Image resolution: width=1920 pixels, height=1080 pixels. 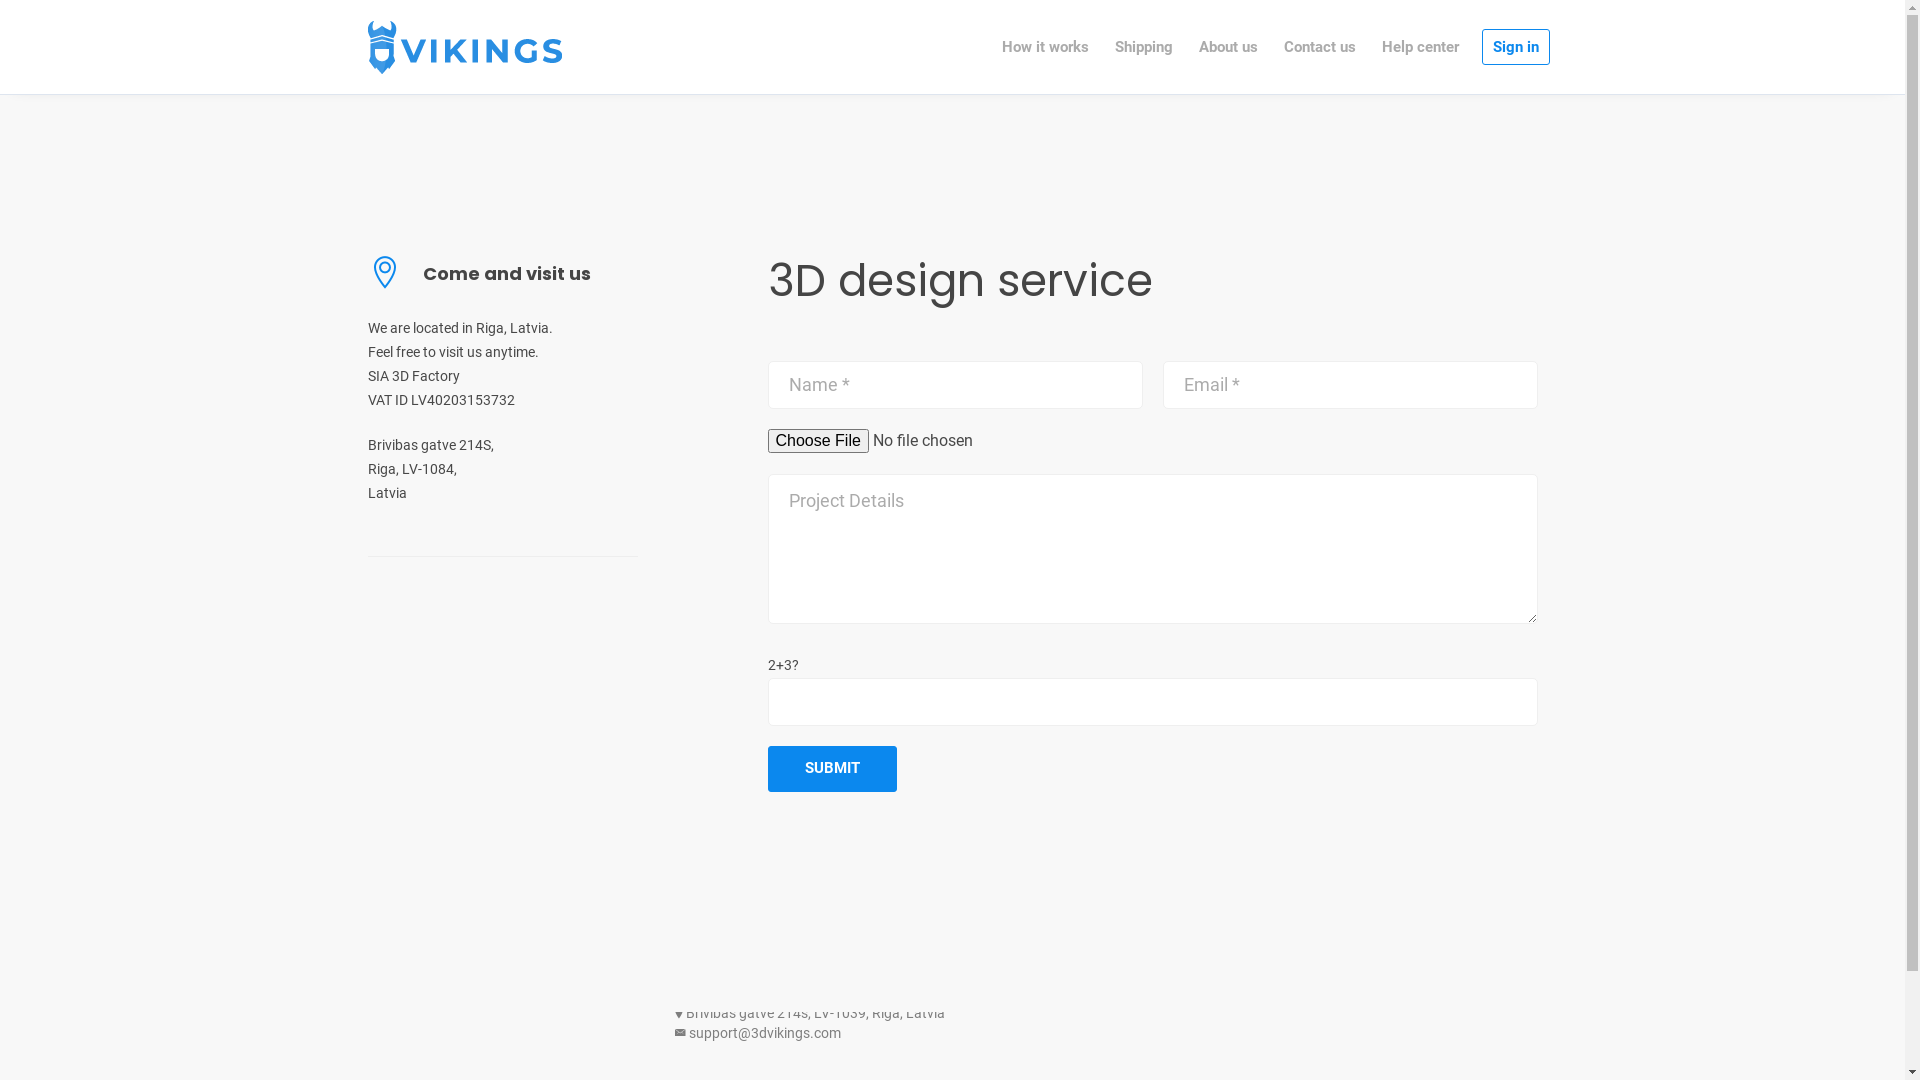 What do you see at coordinates (765, 1033) in the screenshot?
I see `support@3dvikings.com` at bounding box center [765, 1033].